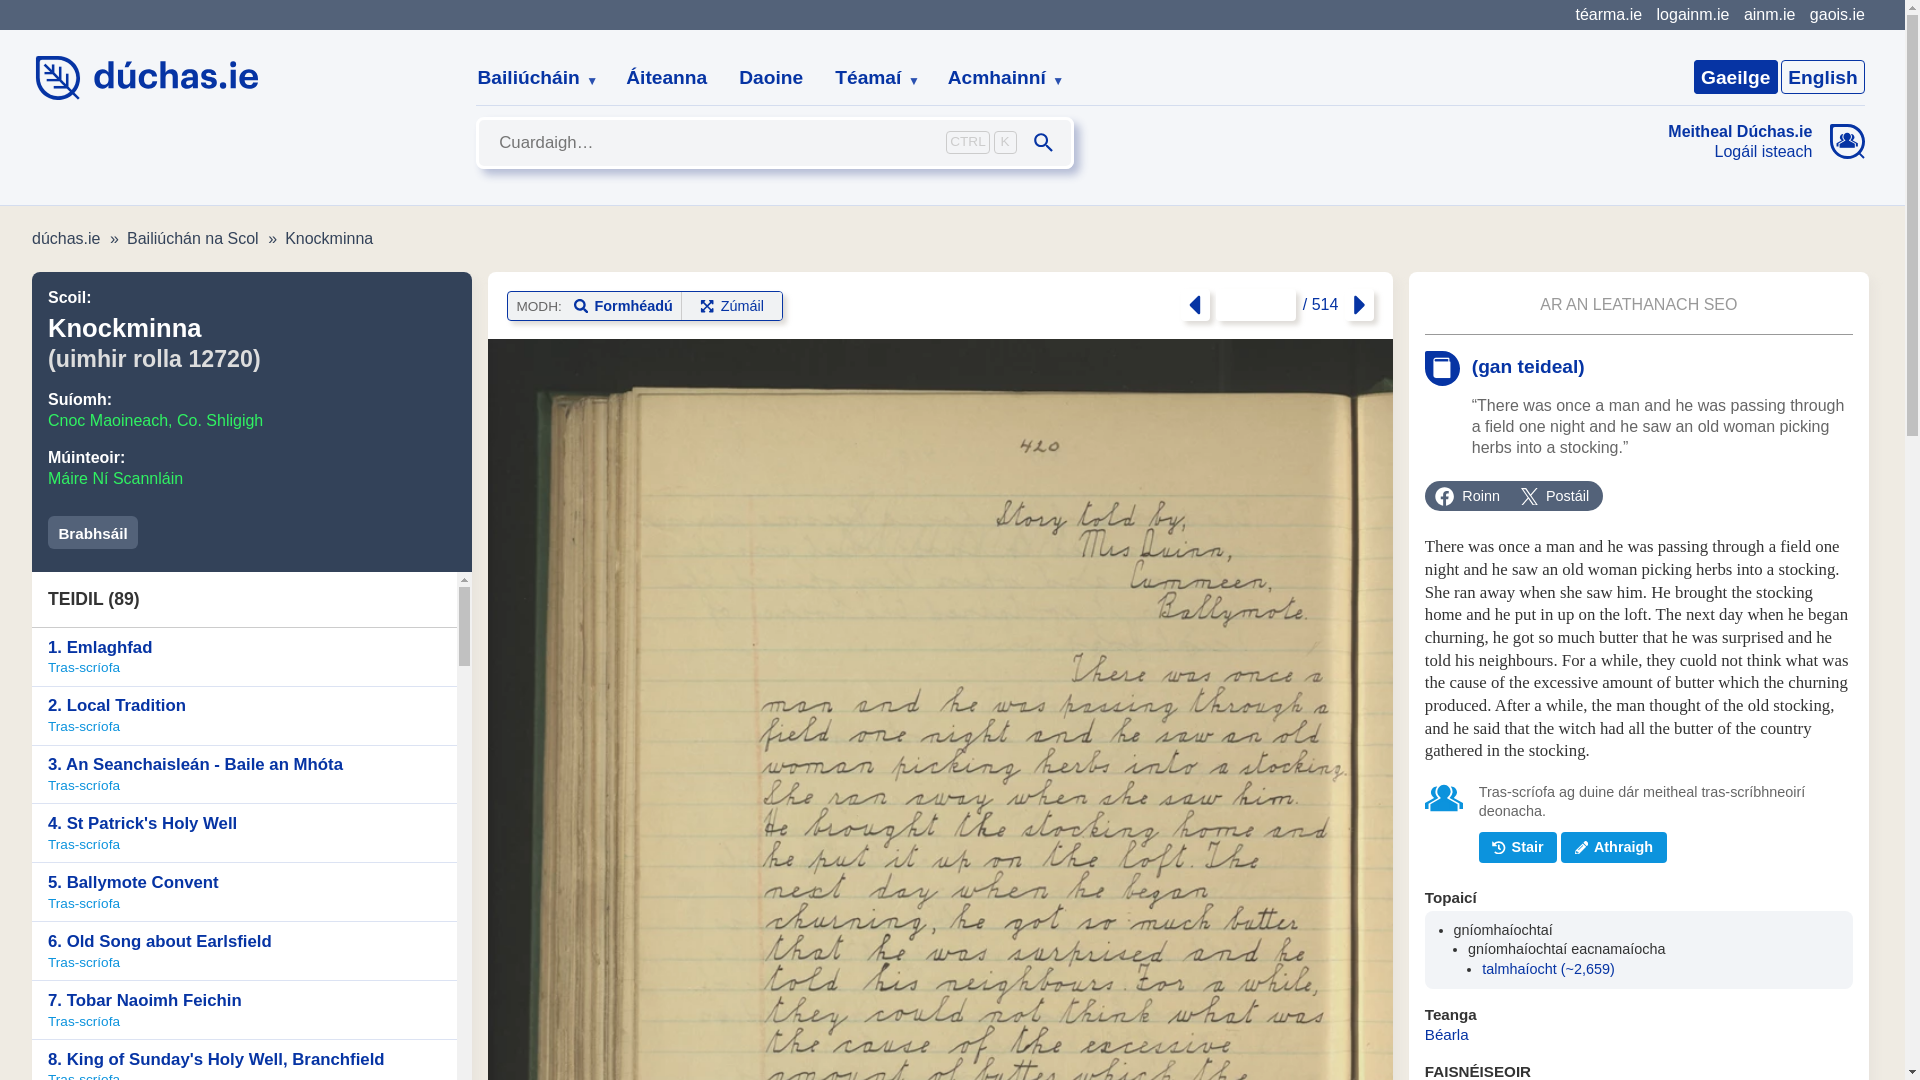 The width and height of the screenshot is (1920, 1080). What do you see at coordinates (1735, 76) in the screenshot?
I see `Gaeilge` at bounding box center [1735, 76].